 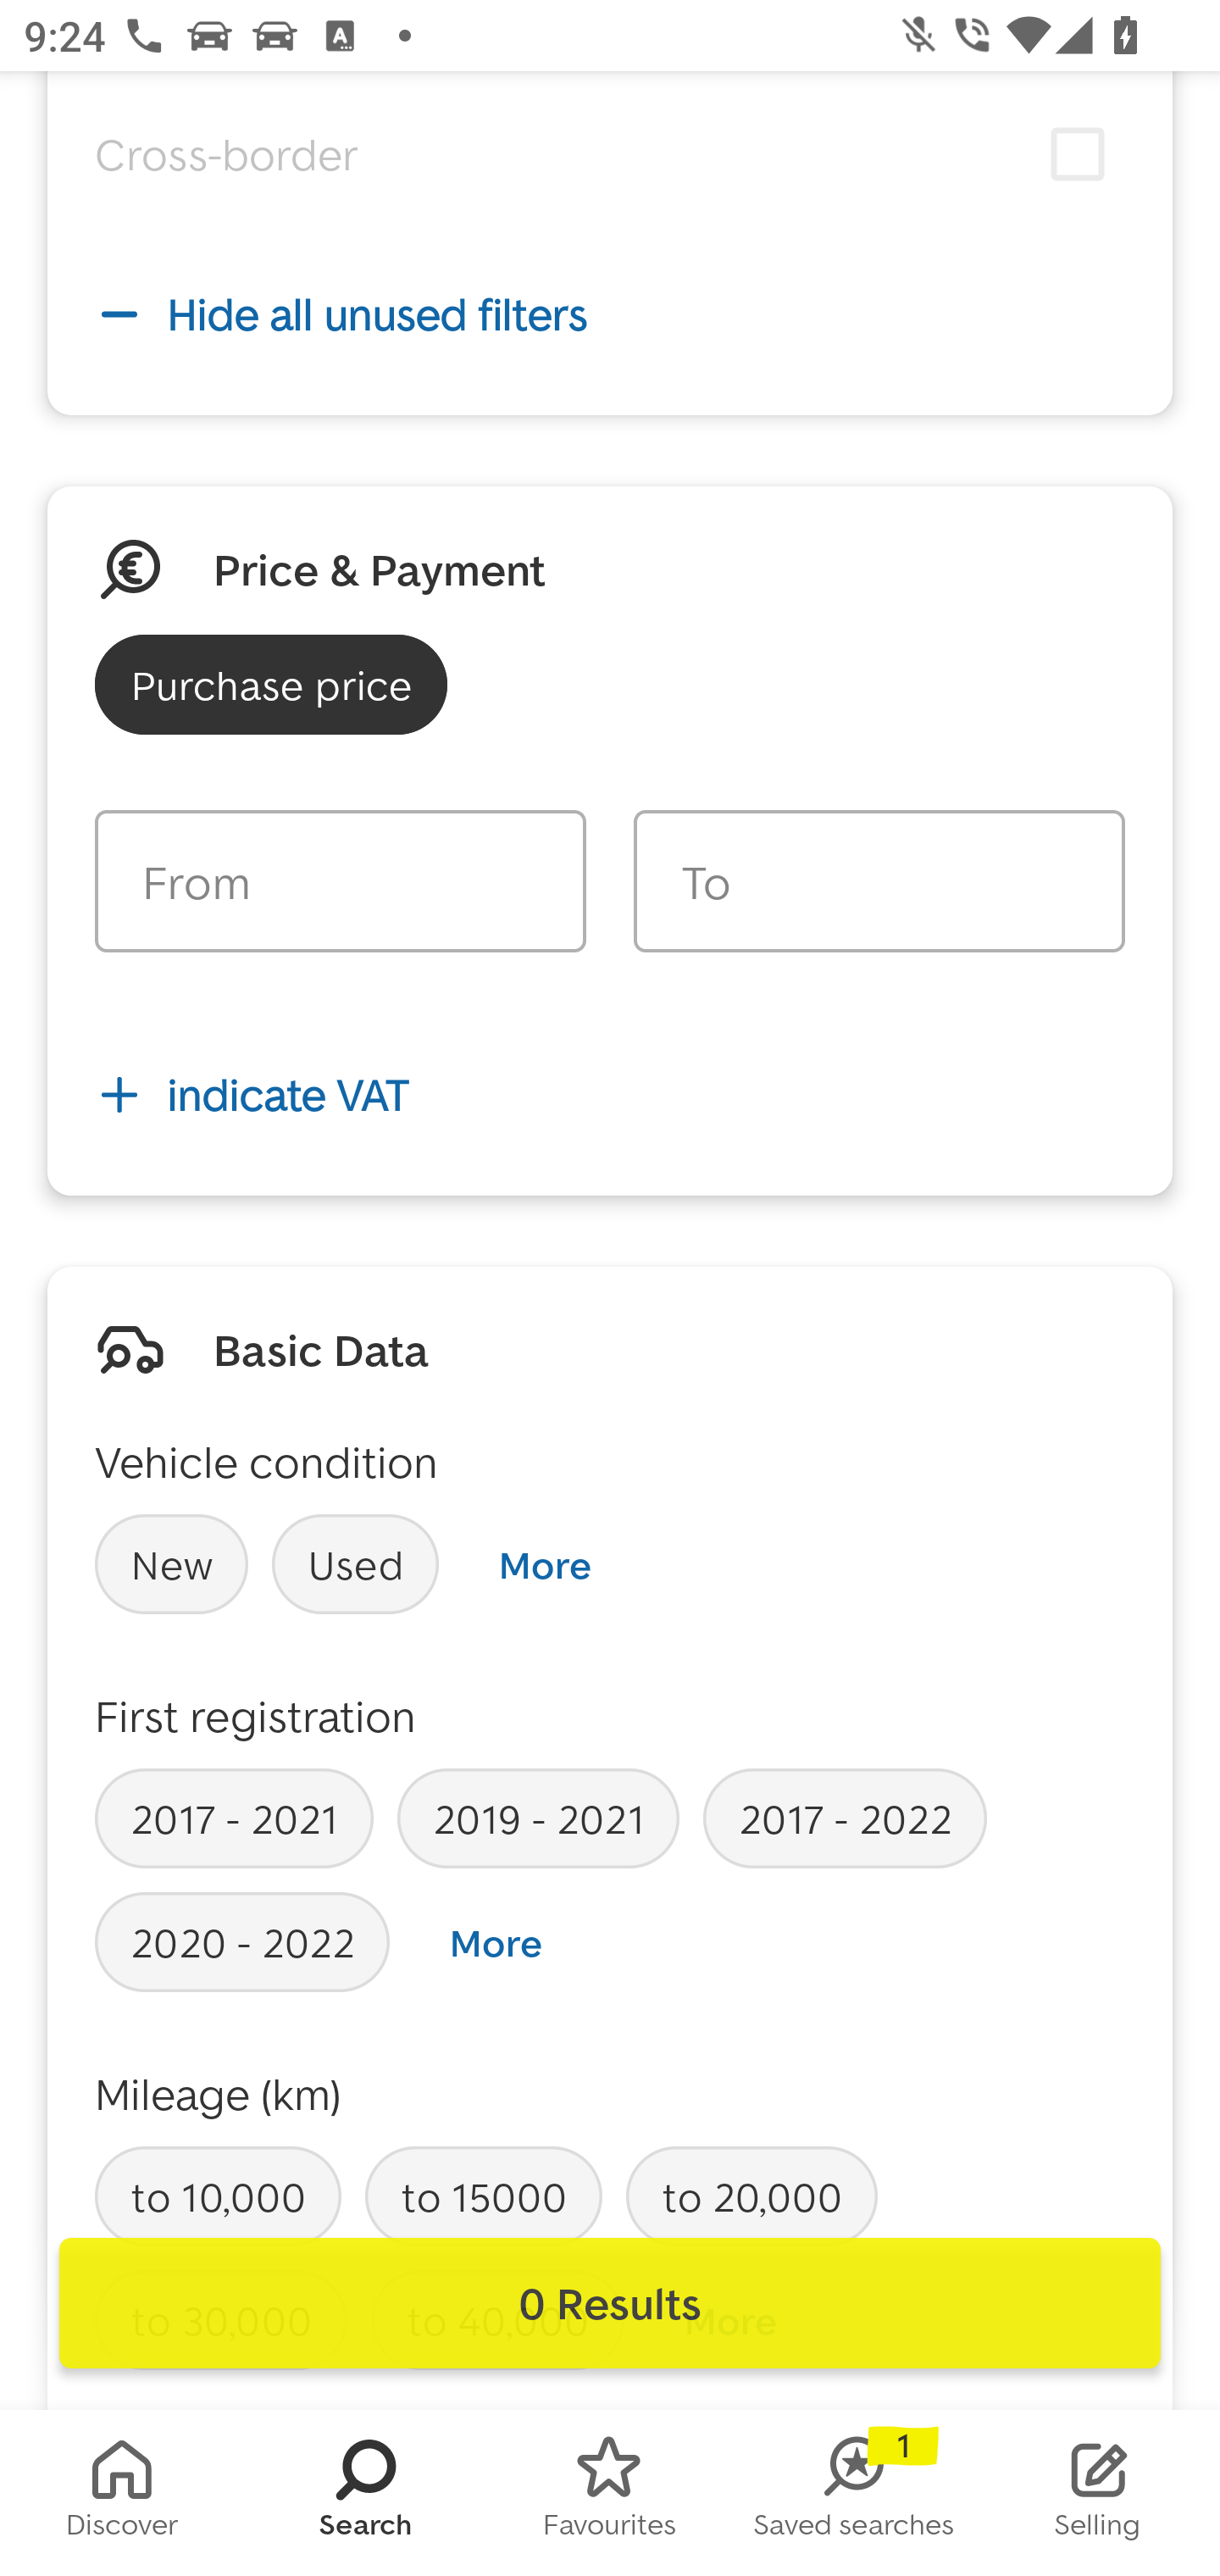 What do you see at coordinates (219, 2196) in the screenshot?
I see `to 10,000` at bounding box center [219, 2196].